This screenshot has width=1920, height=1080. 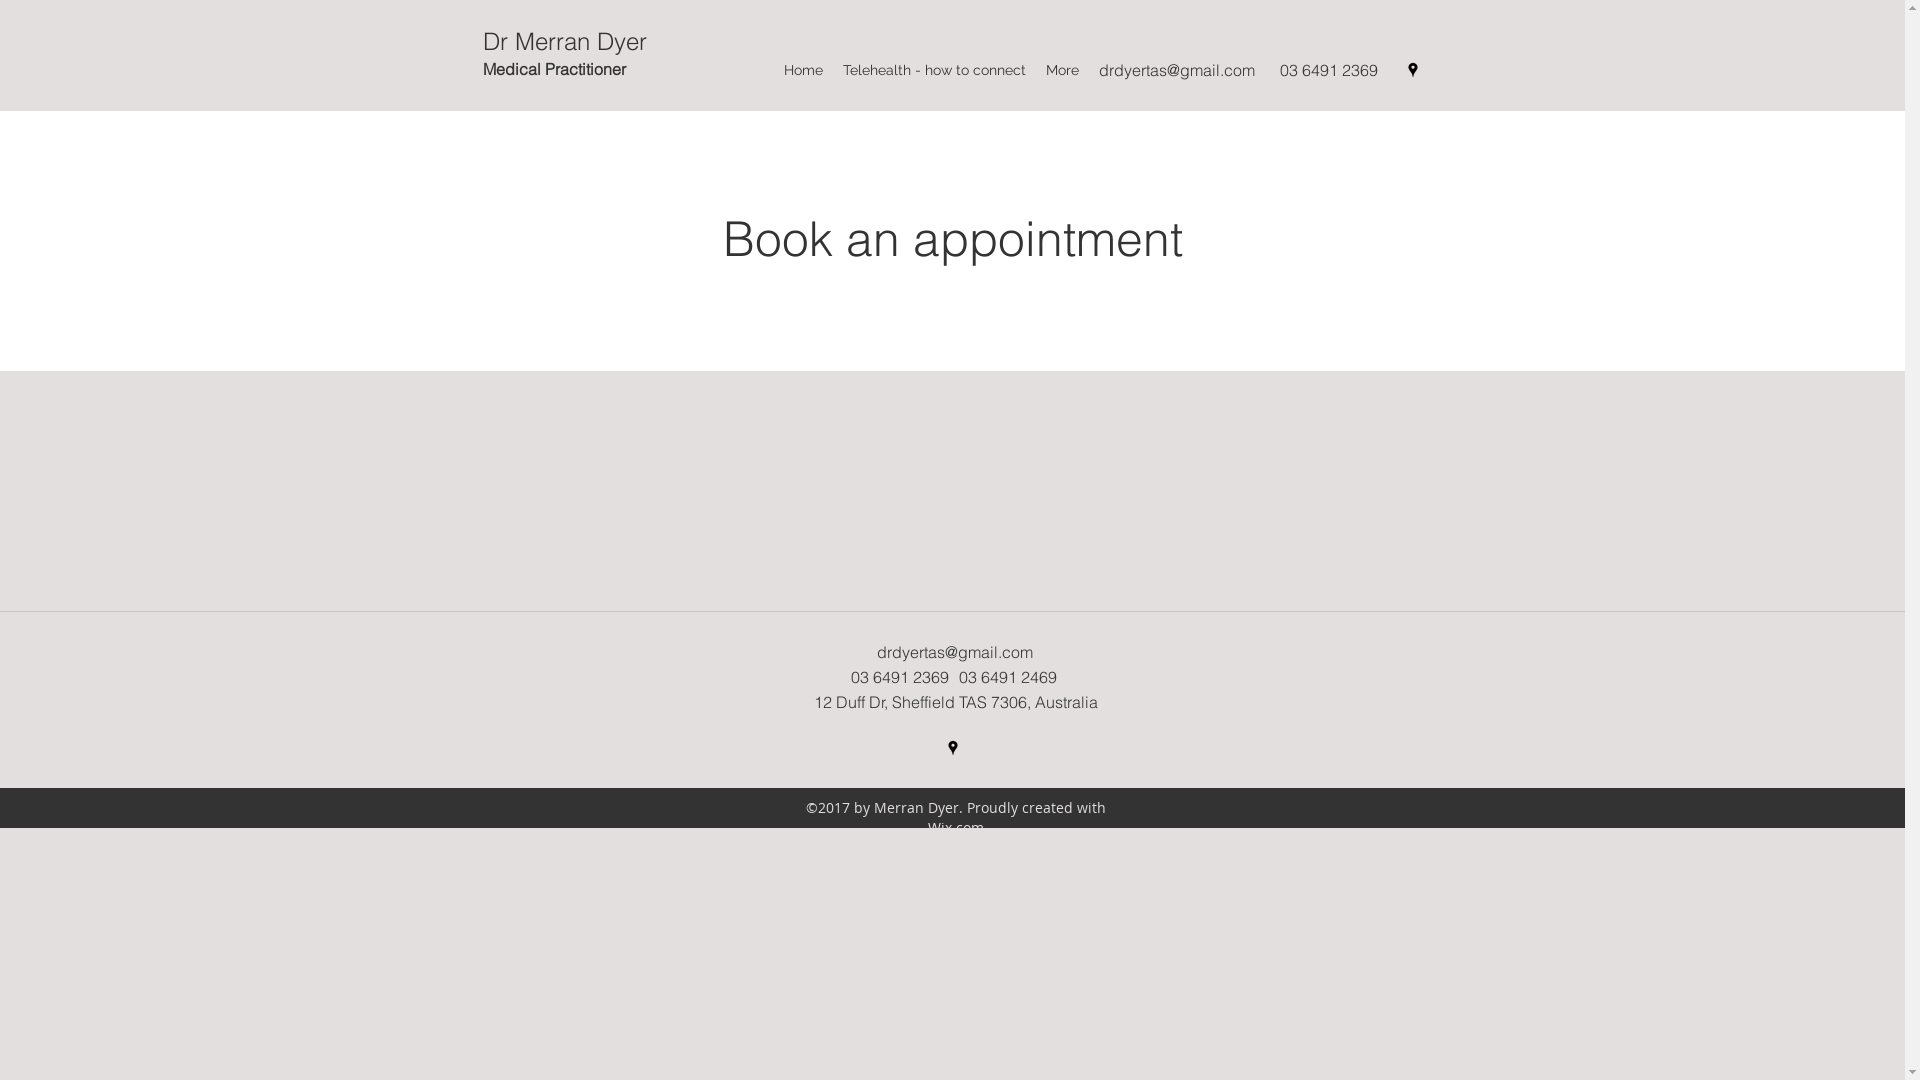 What do you see at coordinates (954, 652) in the screenshot?
I see `drdyertas@gmail.com` at bounding box center [954, 652].